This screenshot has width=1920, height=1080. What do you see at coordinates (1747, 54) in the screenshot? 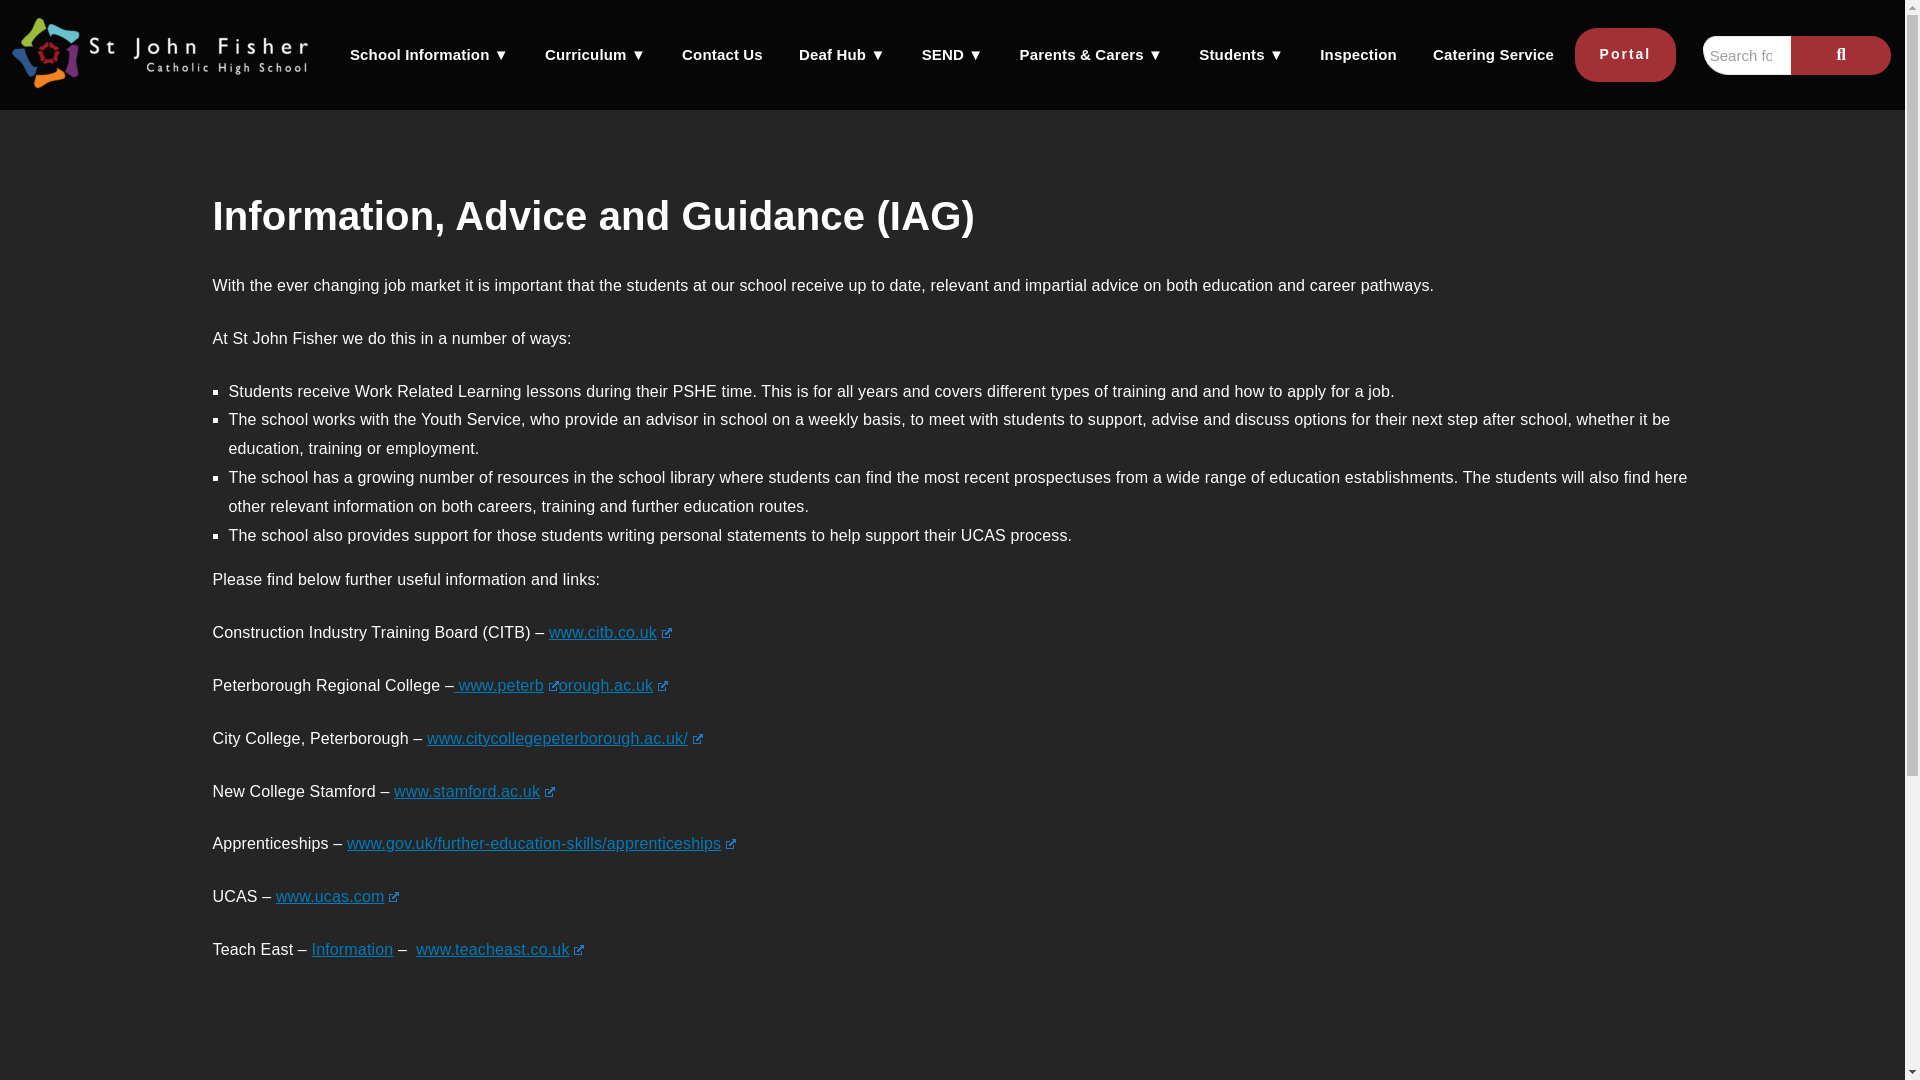
I see `Search` at bounding box center [1747, 54].